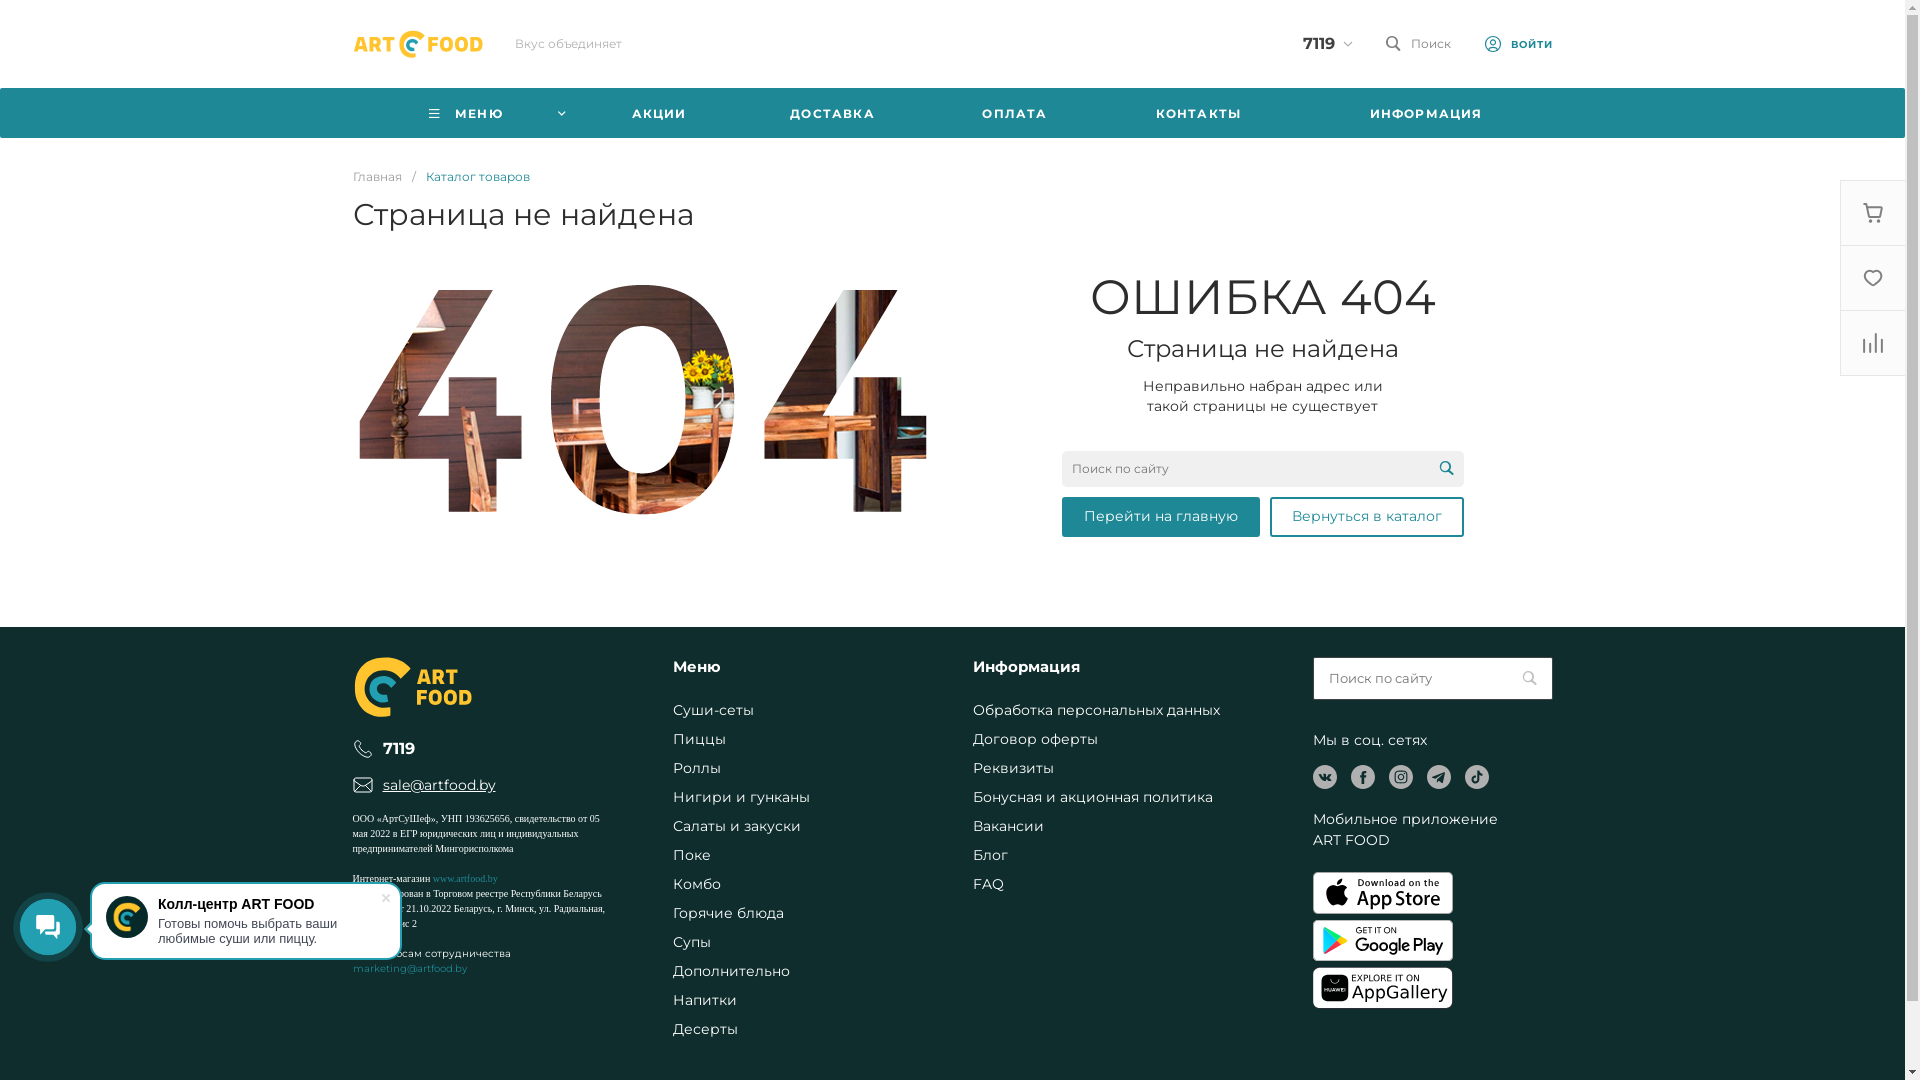 The height and width of the screenshot is (1080, 1920). What do you see at coordinates (409, 968) in the screenshot?
I see `marketing@artfood.by` at bounding box center [409, 968].